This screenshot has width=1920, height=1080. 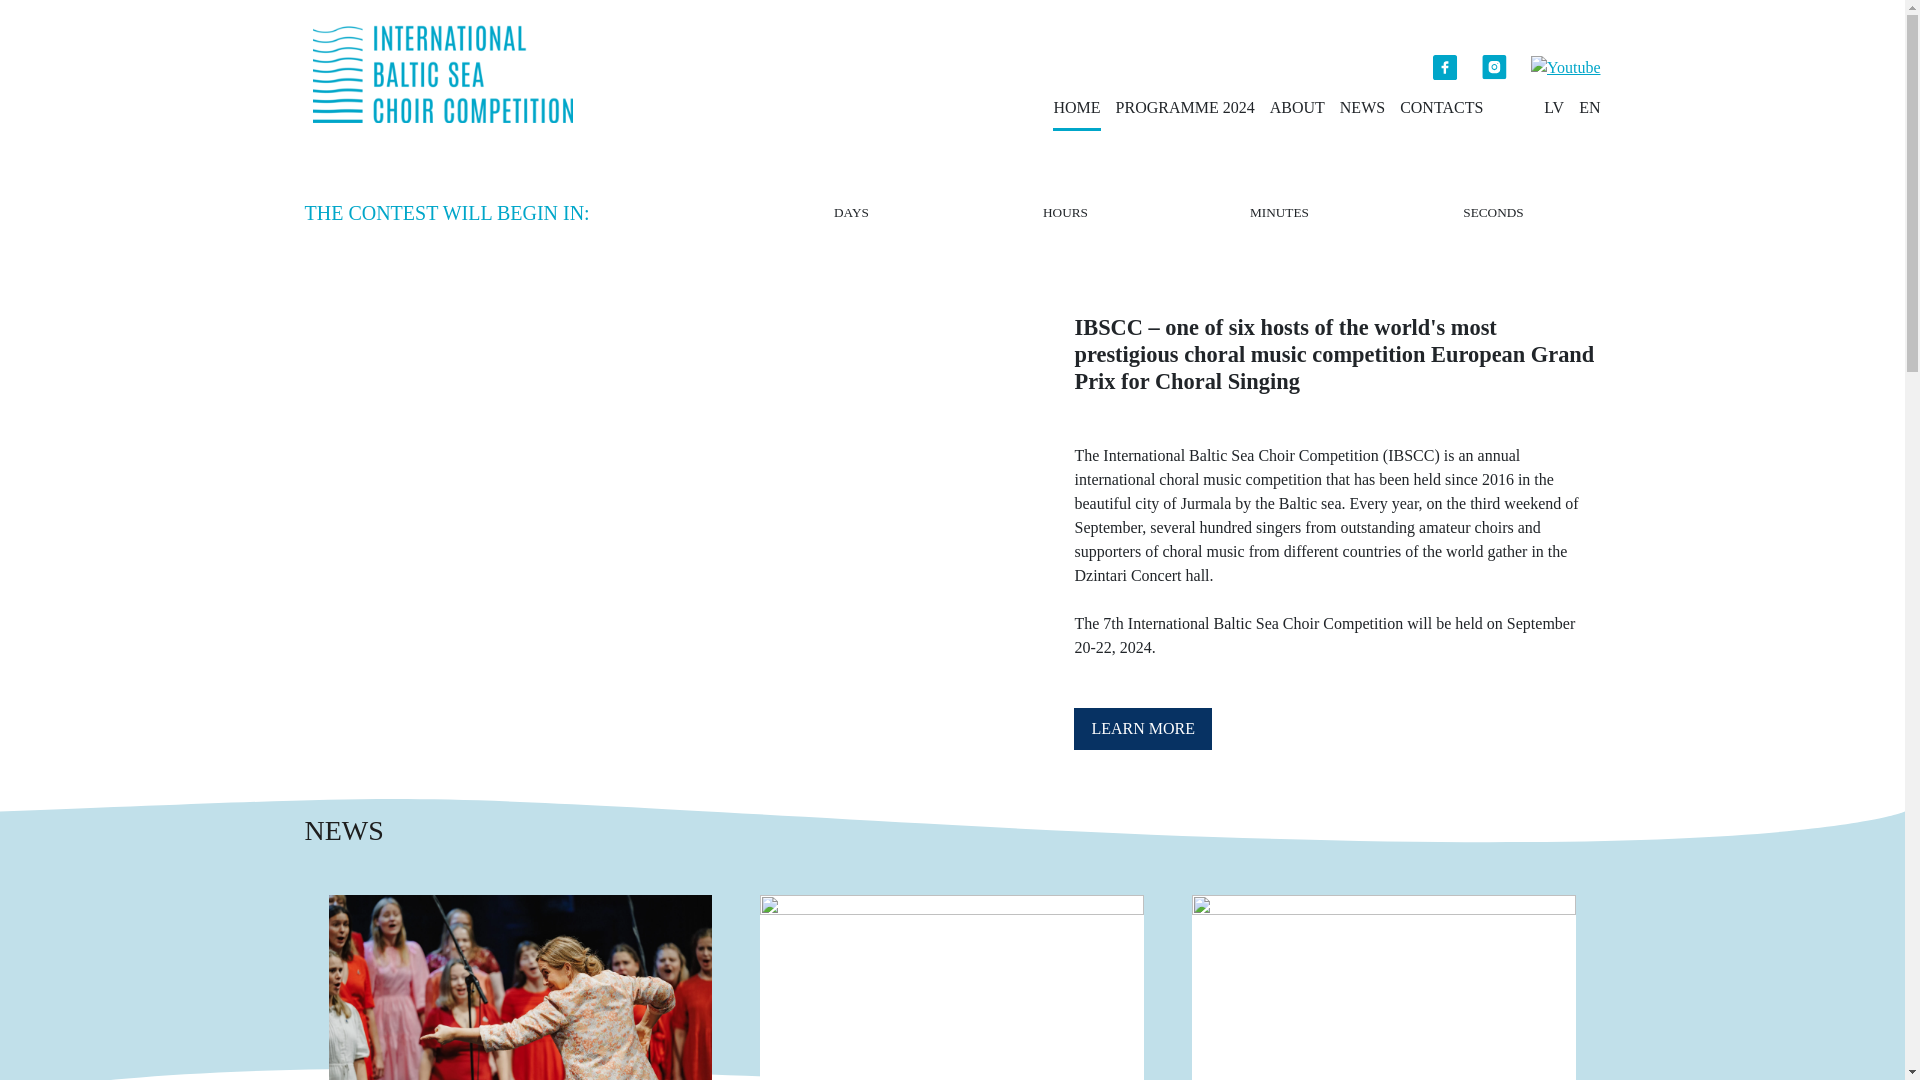 What do you see at coordinates (1362, 108) in the screenshot?
I see `NEWS` at bounding box center [1362, 108].